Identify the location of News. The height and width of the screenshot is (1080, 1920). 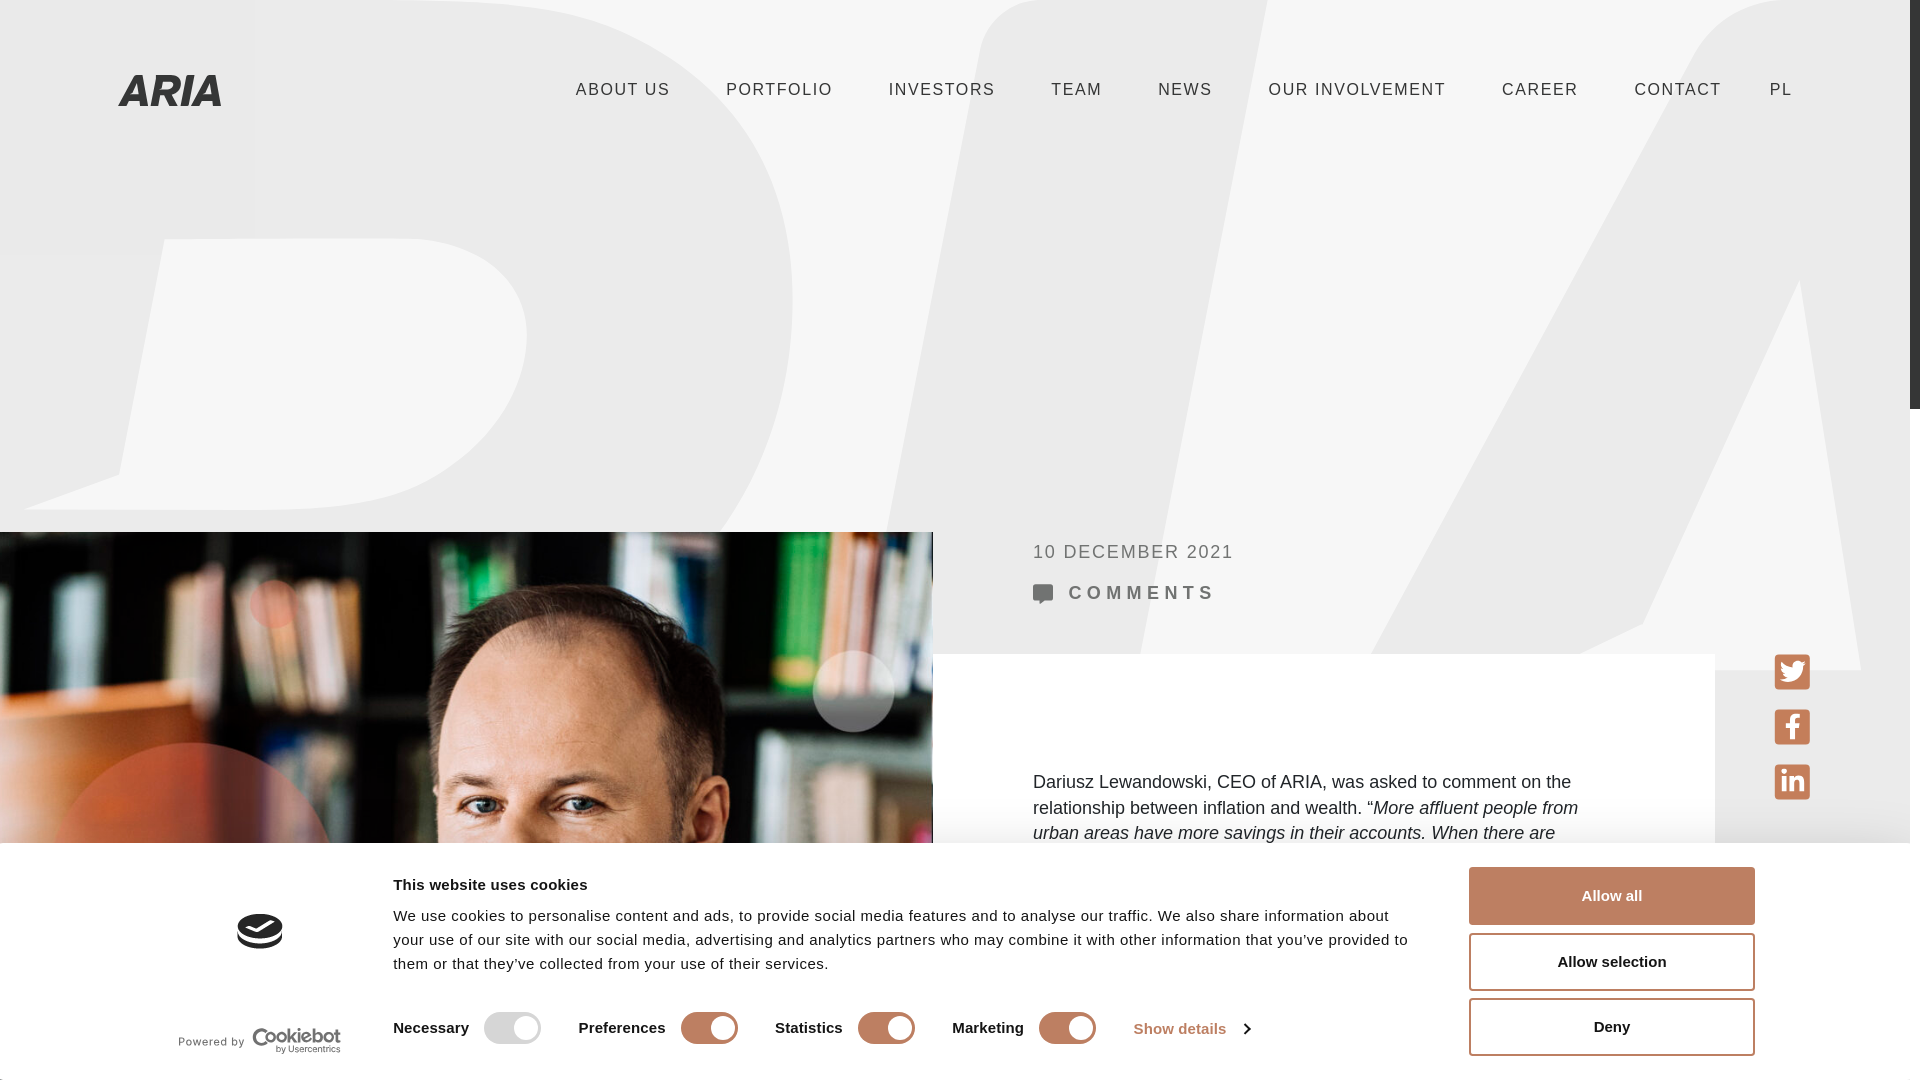
(1184, 90).